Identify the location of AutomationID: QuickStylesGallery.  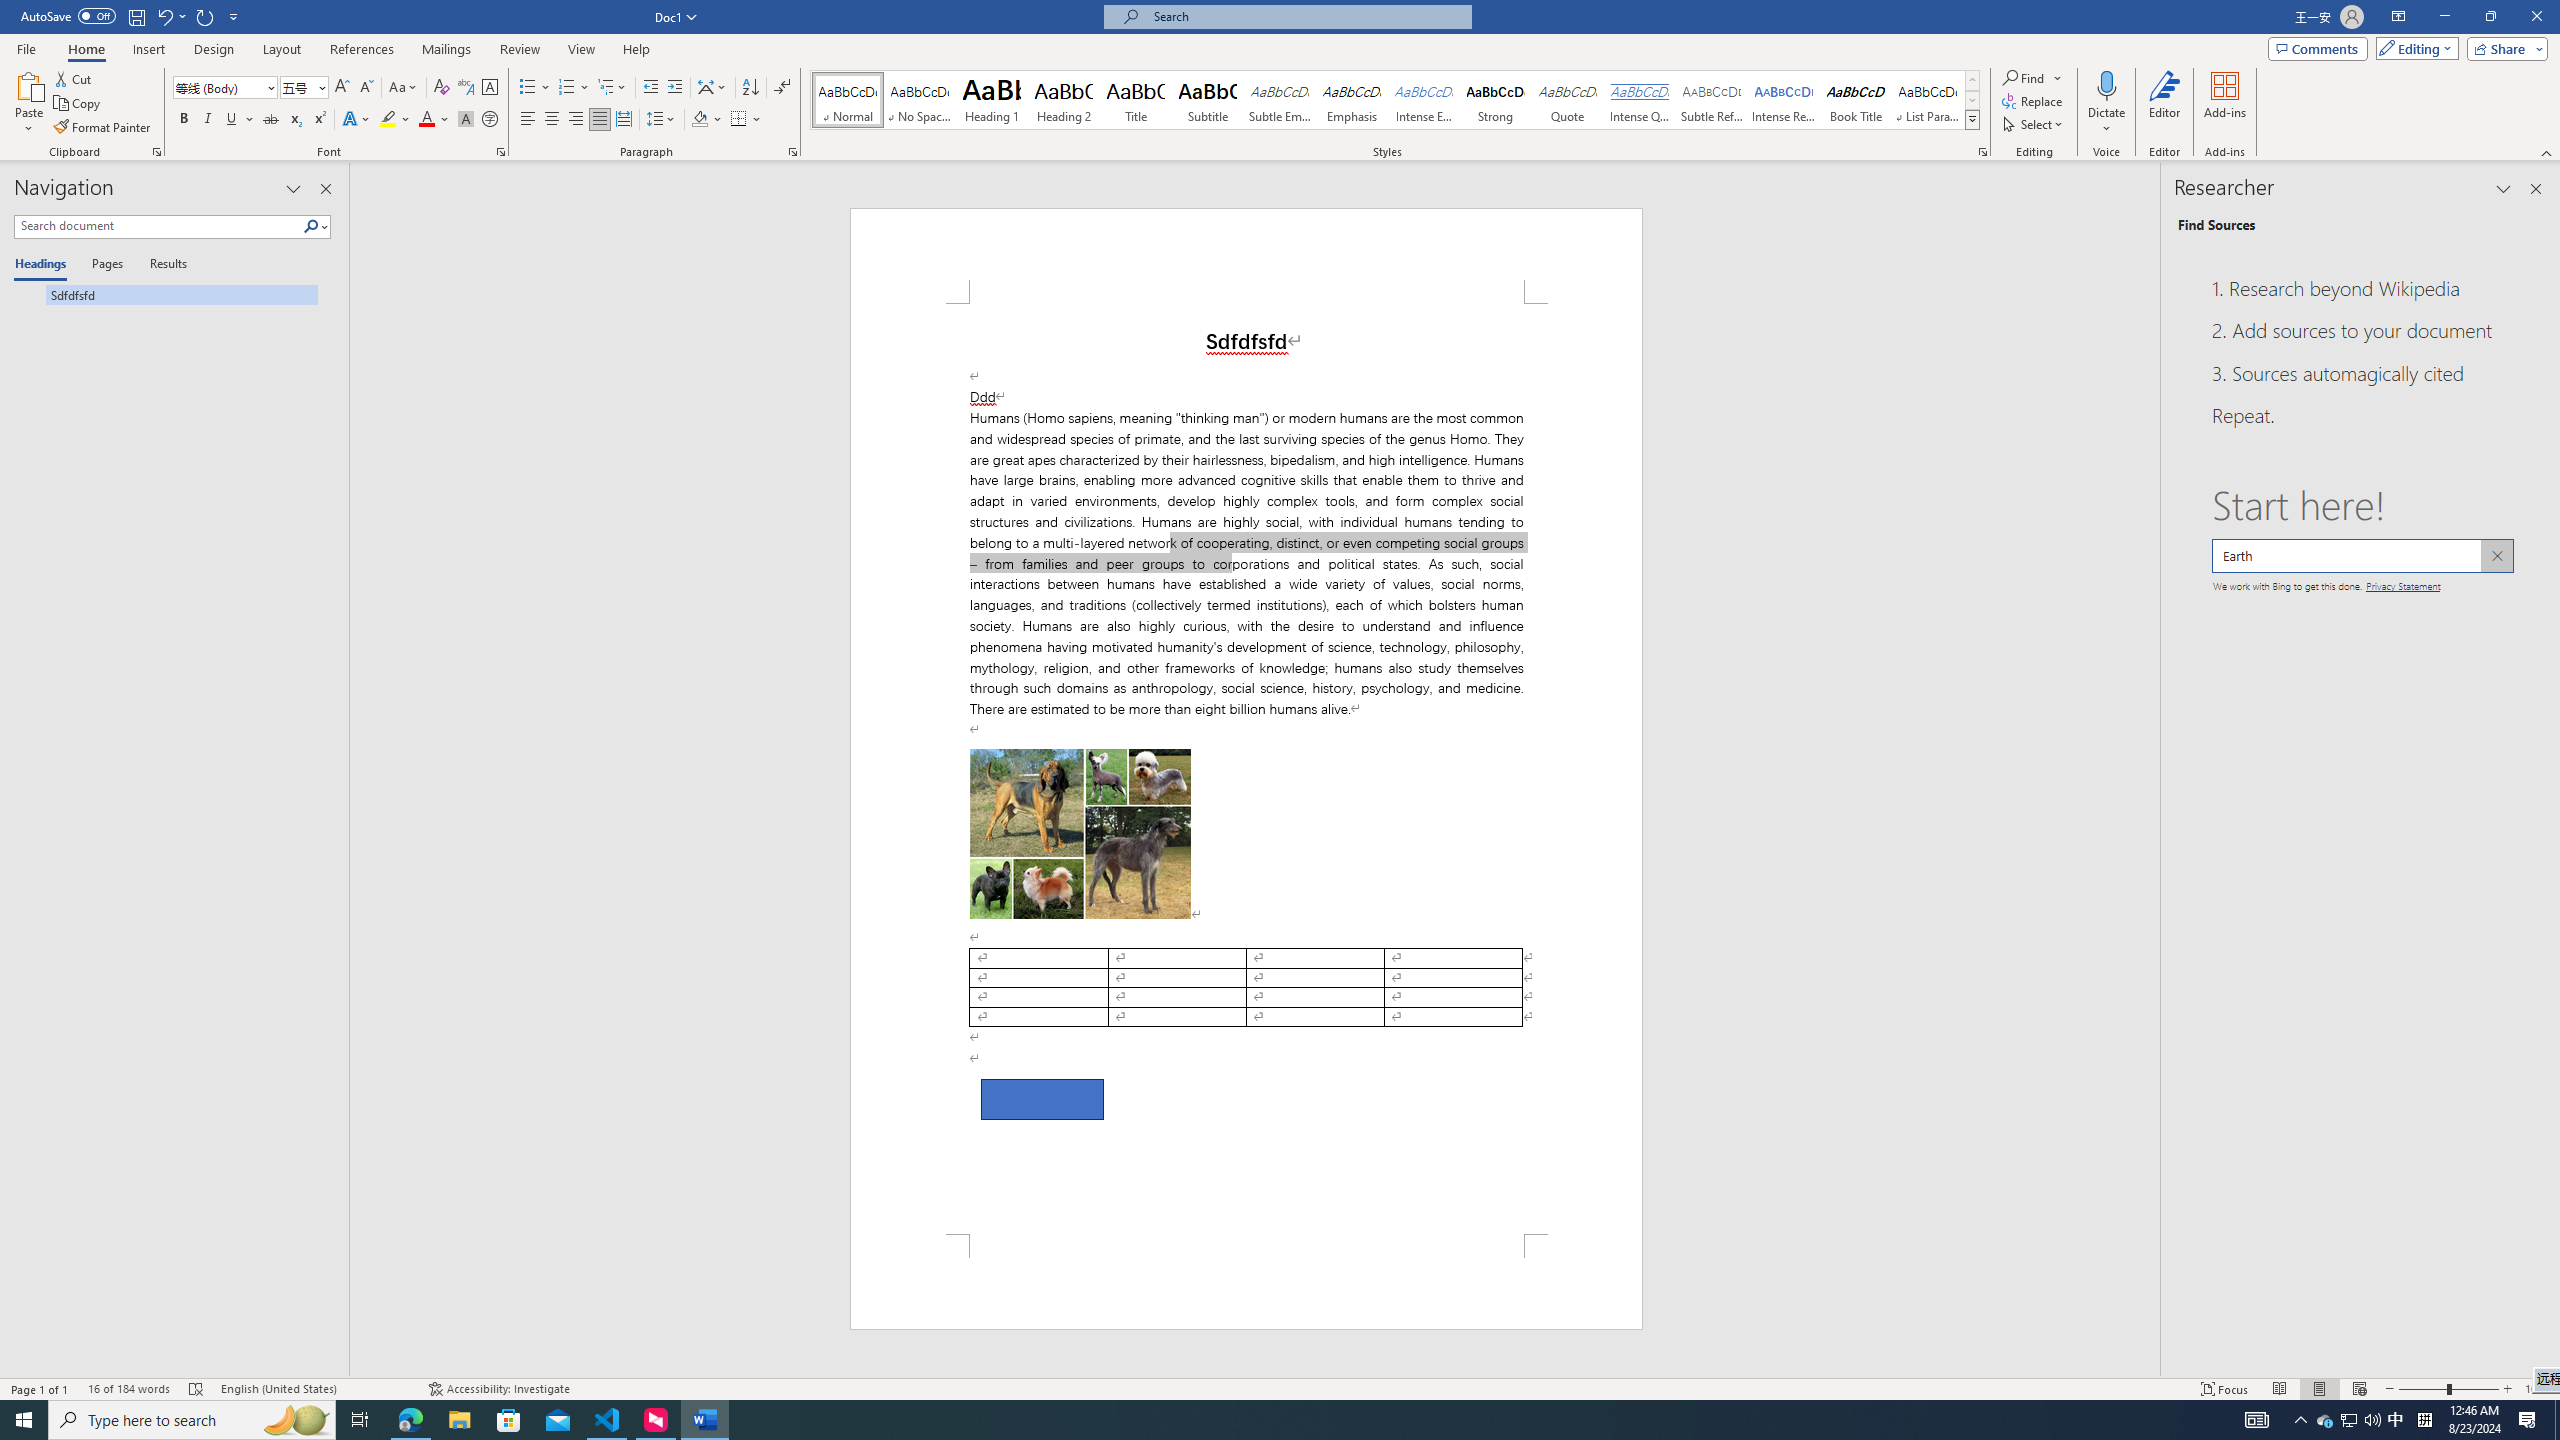
(1396, 100).